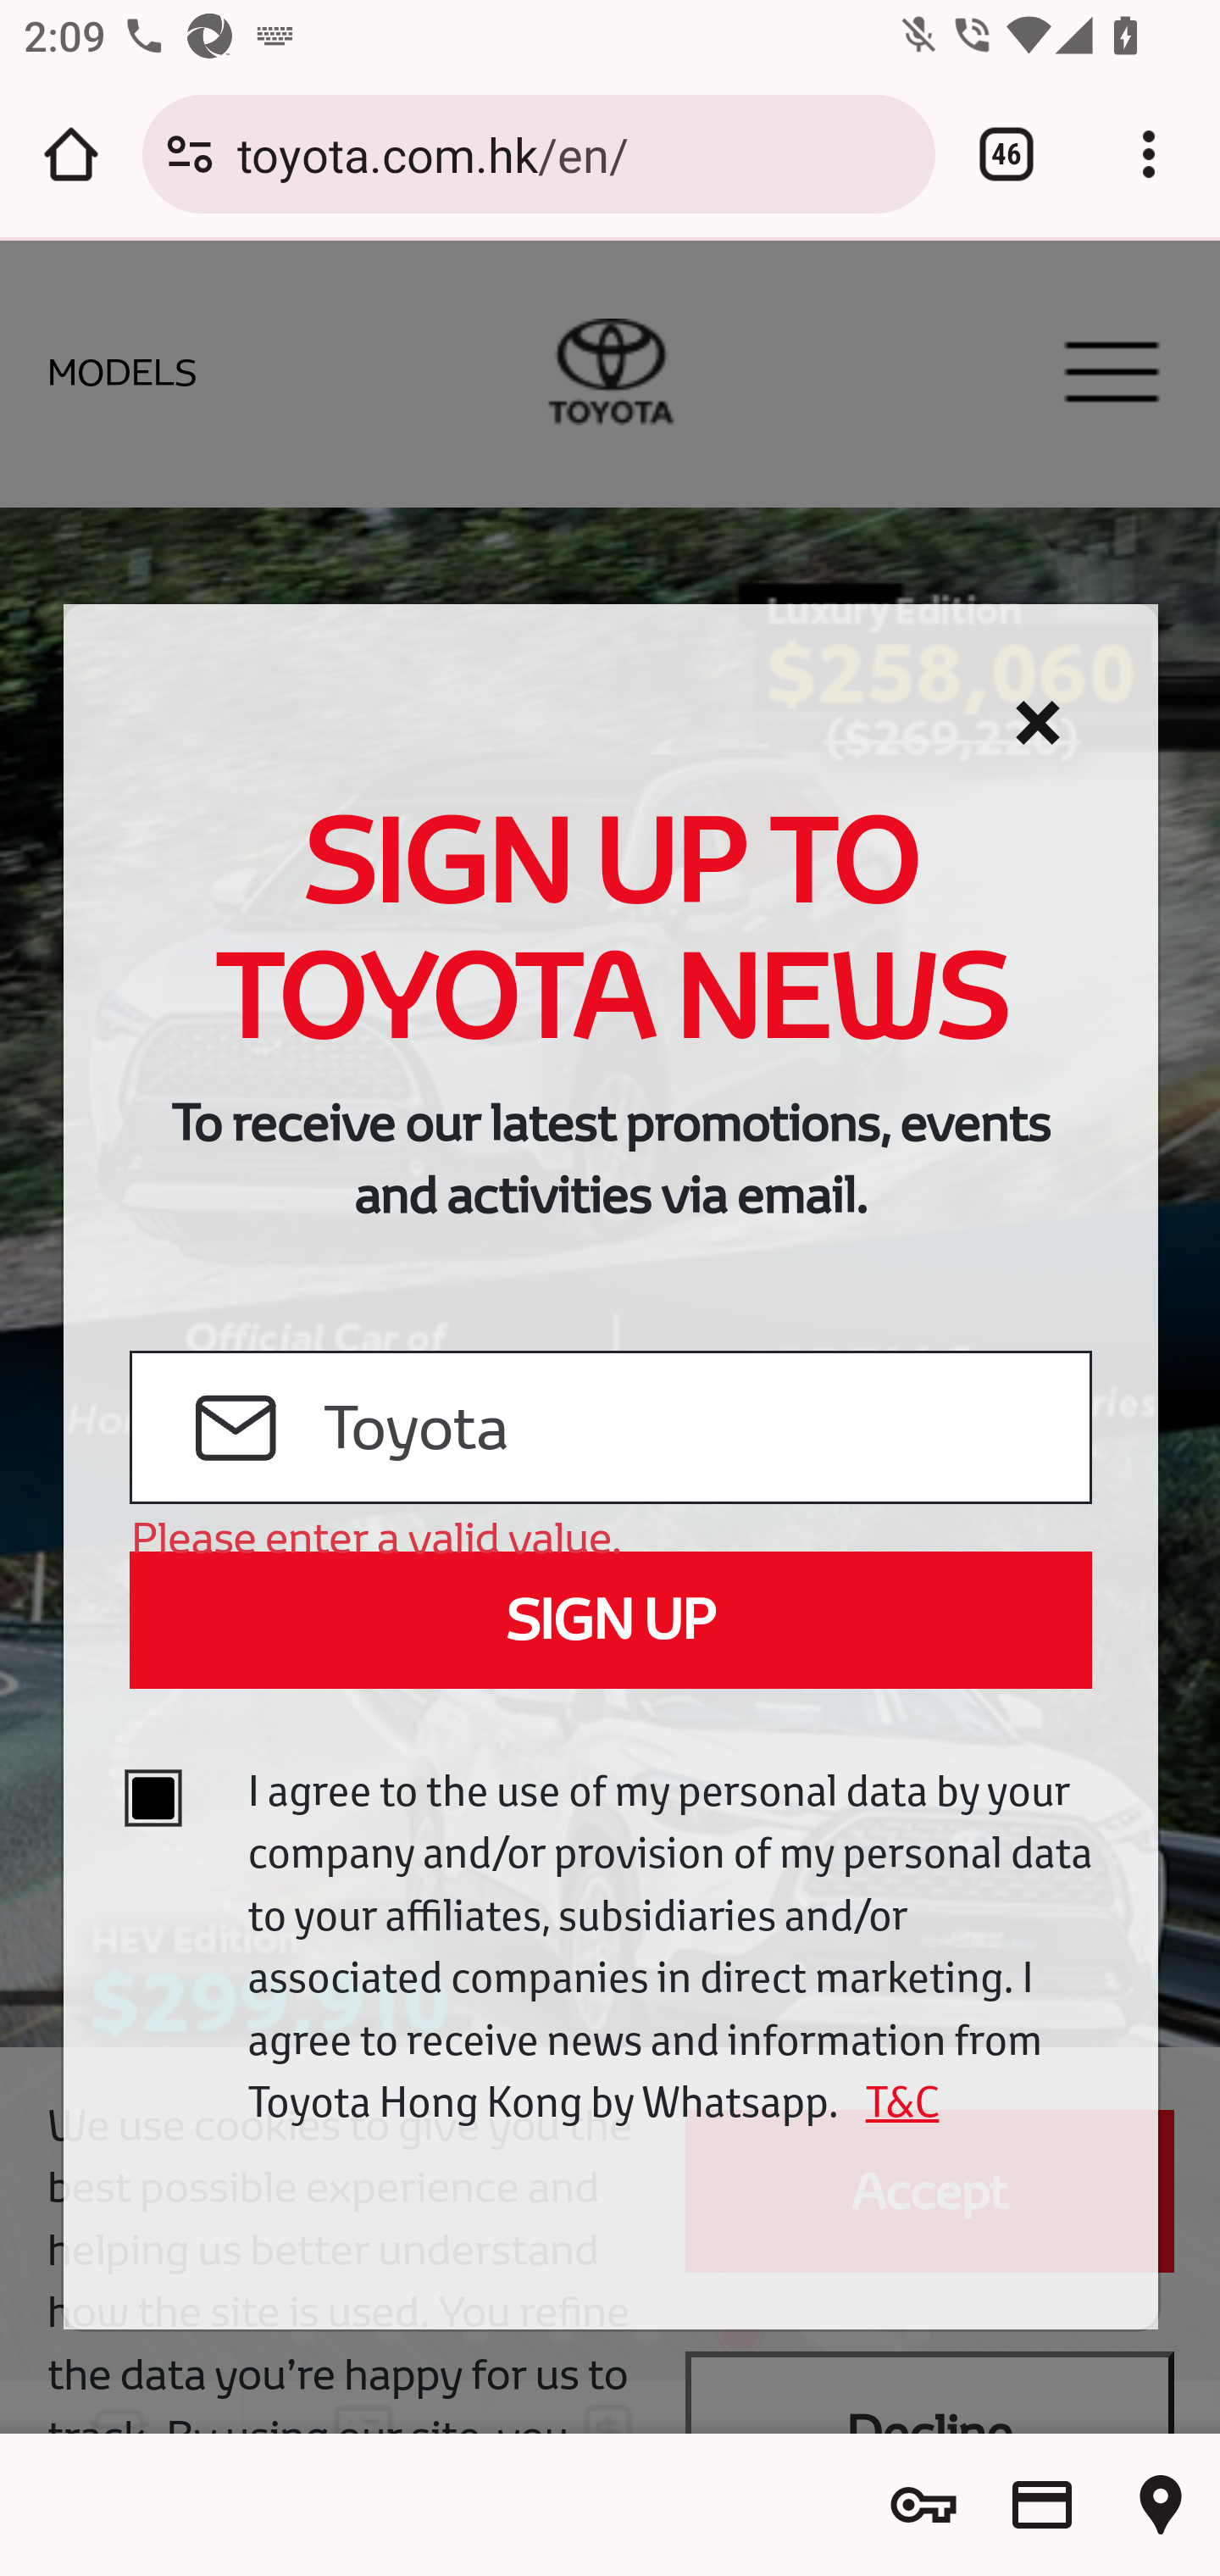 The image size is (1220, 2576). I want to click on Toyota, so click(705, 1429).